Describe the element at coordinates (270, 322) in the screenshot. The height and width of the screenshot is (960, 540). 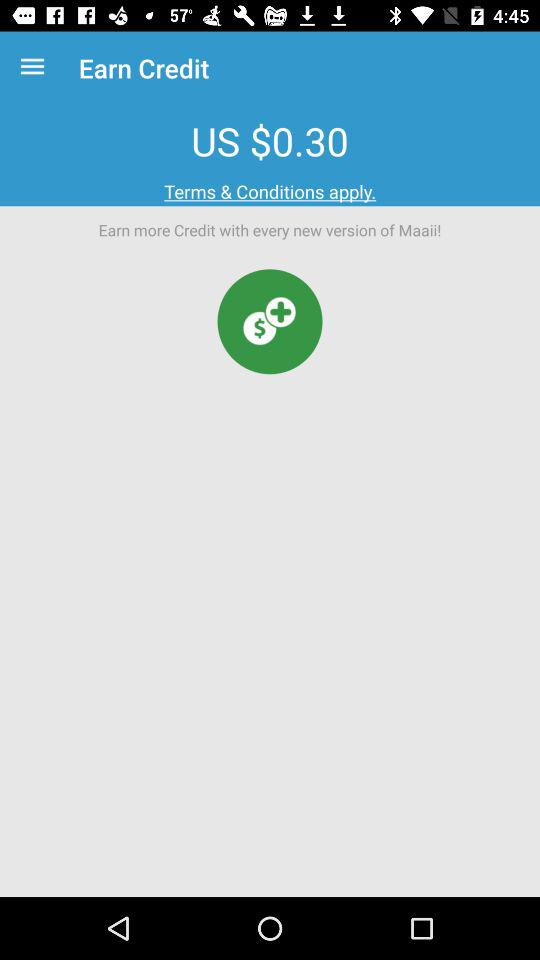
I see `turn off app below the terms & conditions apply. item` at that location.